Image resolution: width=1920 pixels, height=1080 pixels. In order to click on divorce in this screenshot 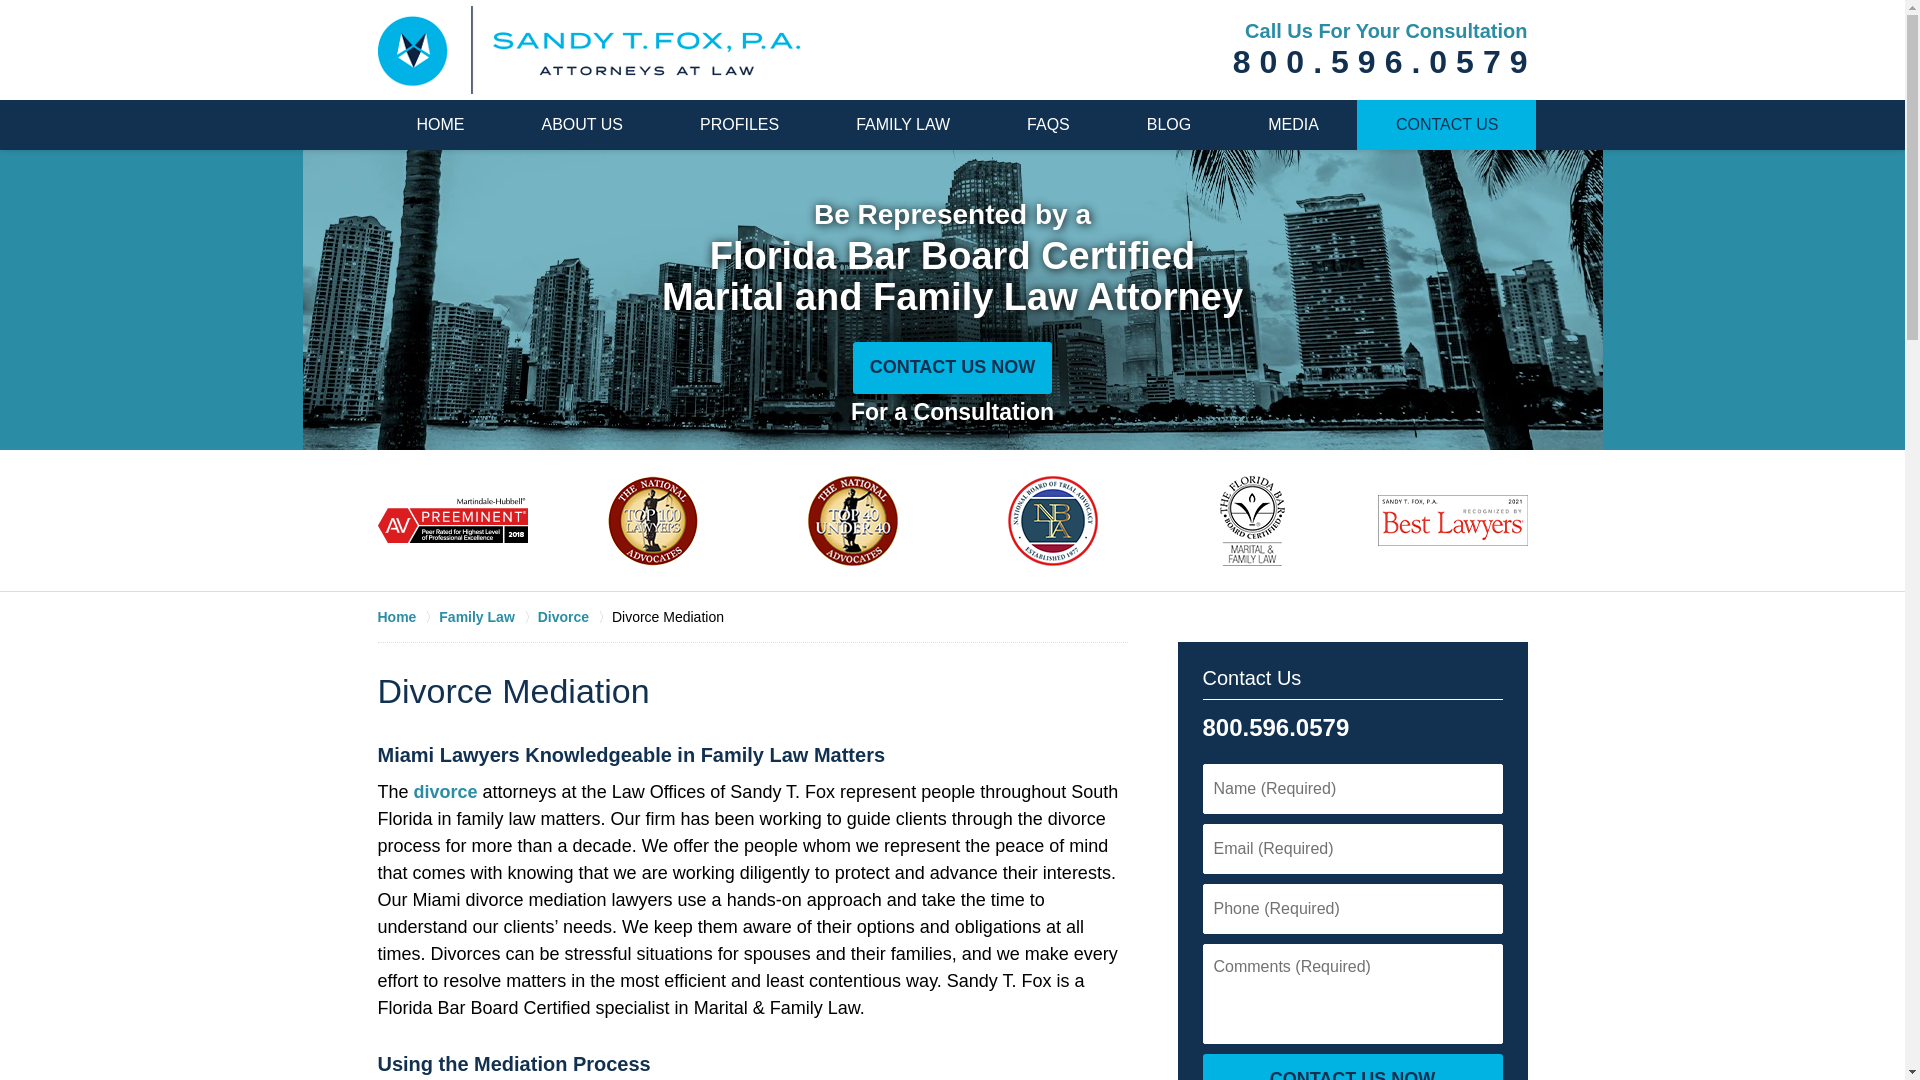, I will do `click(446, 792)`.